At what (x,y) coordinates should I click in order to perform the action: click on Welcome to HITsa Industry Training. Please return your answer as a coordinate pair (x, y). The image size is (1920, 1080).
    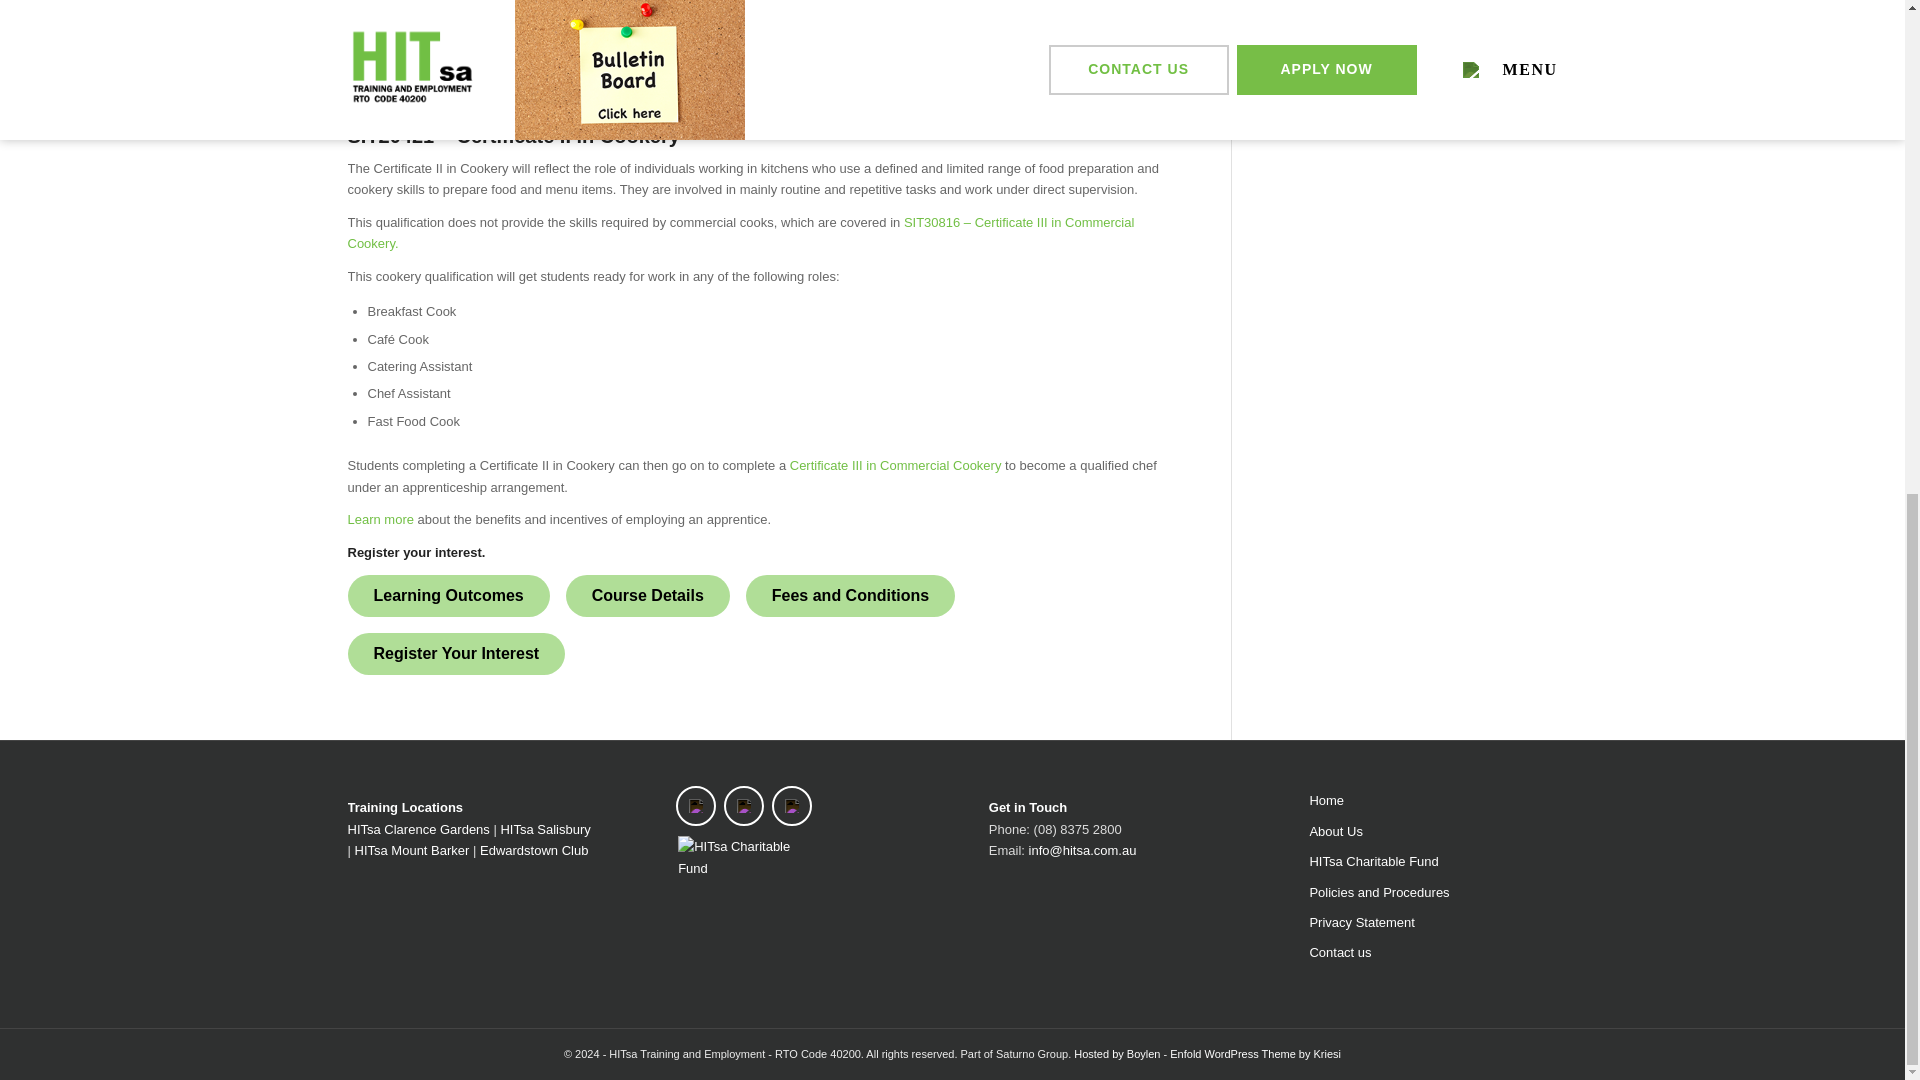
    Looking at the image, I should click on (1433, 801).